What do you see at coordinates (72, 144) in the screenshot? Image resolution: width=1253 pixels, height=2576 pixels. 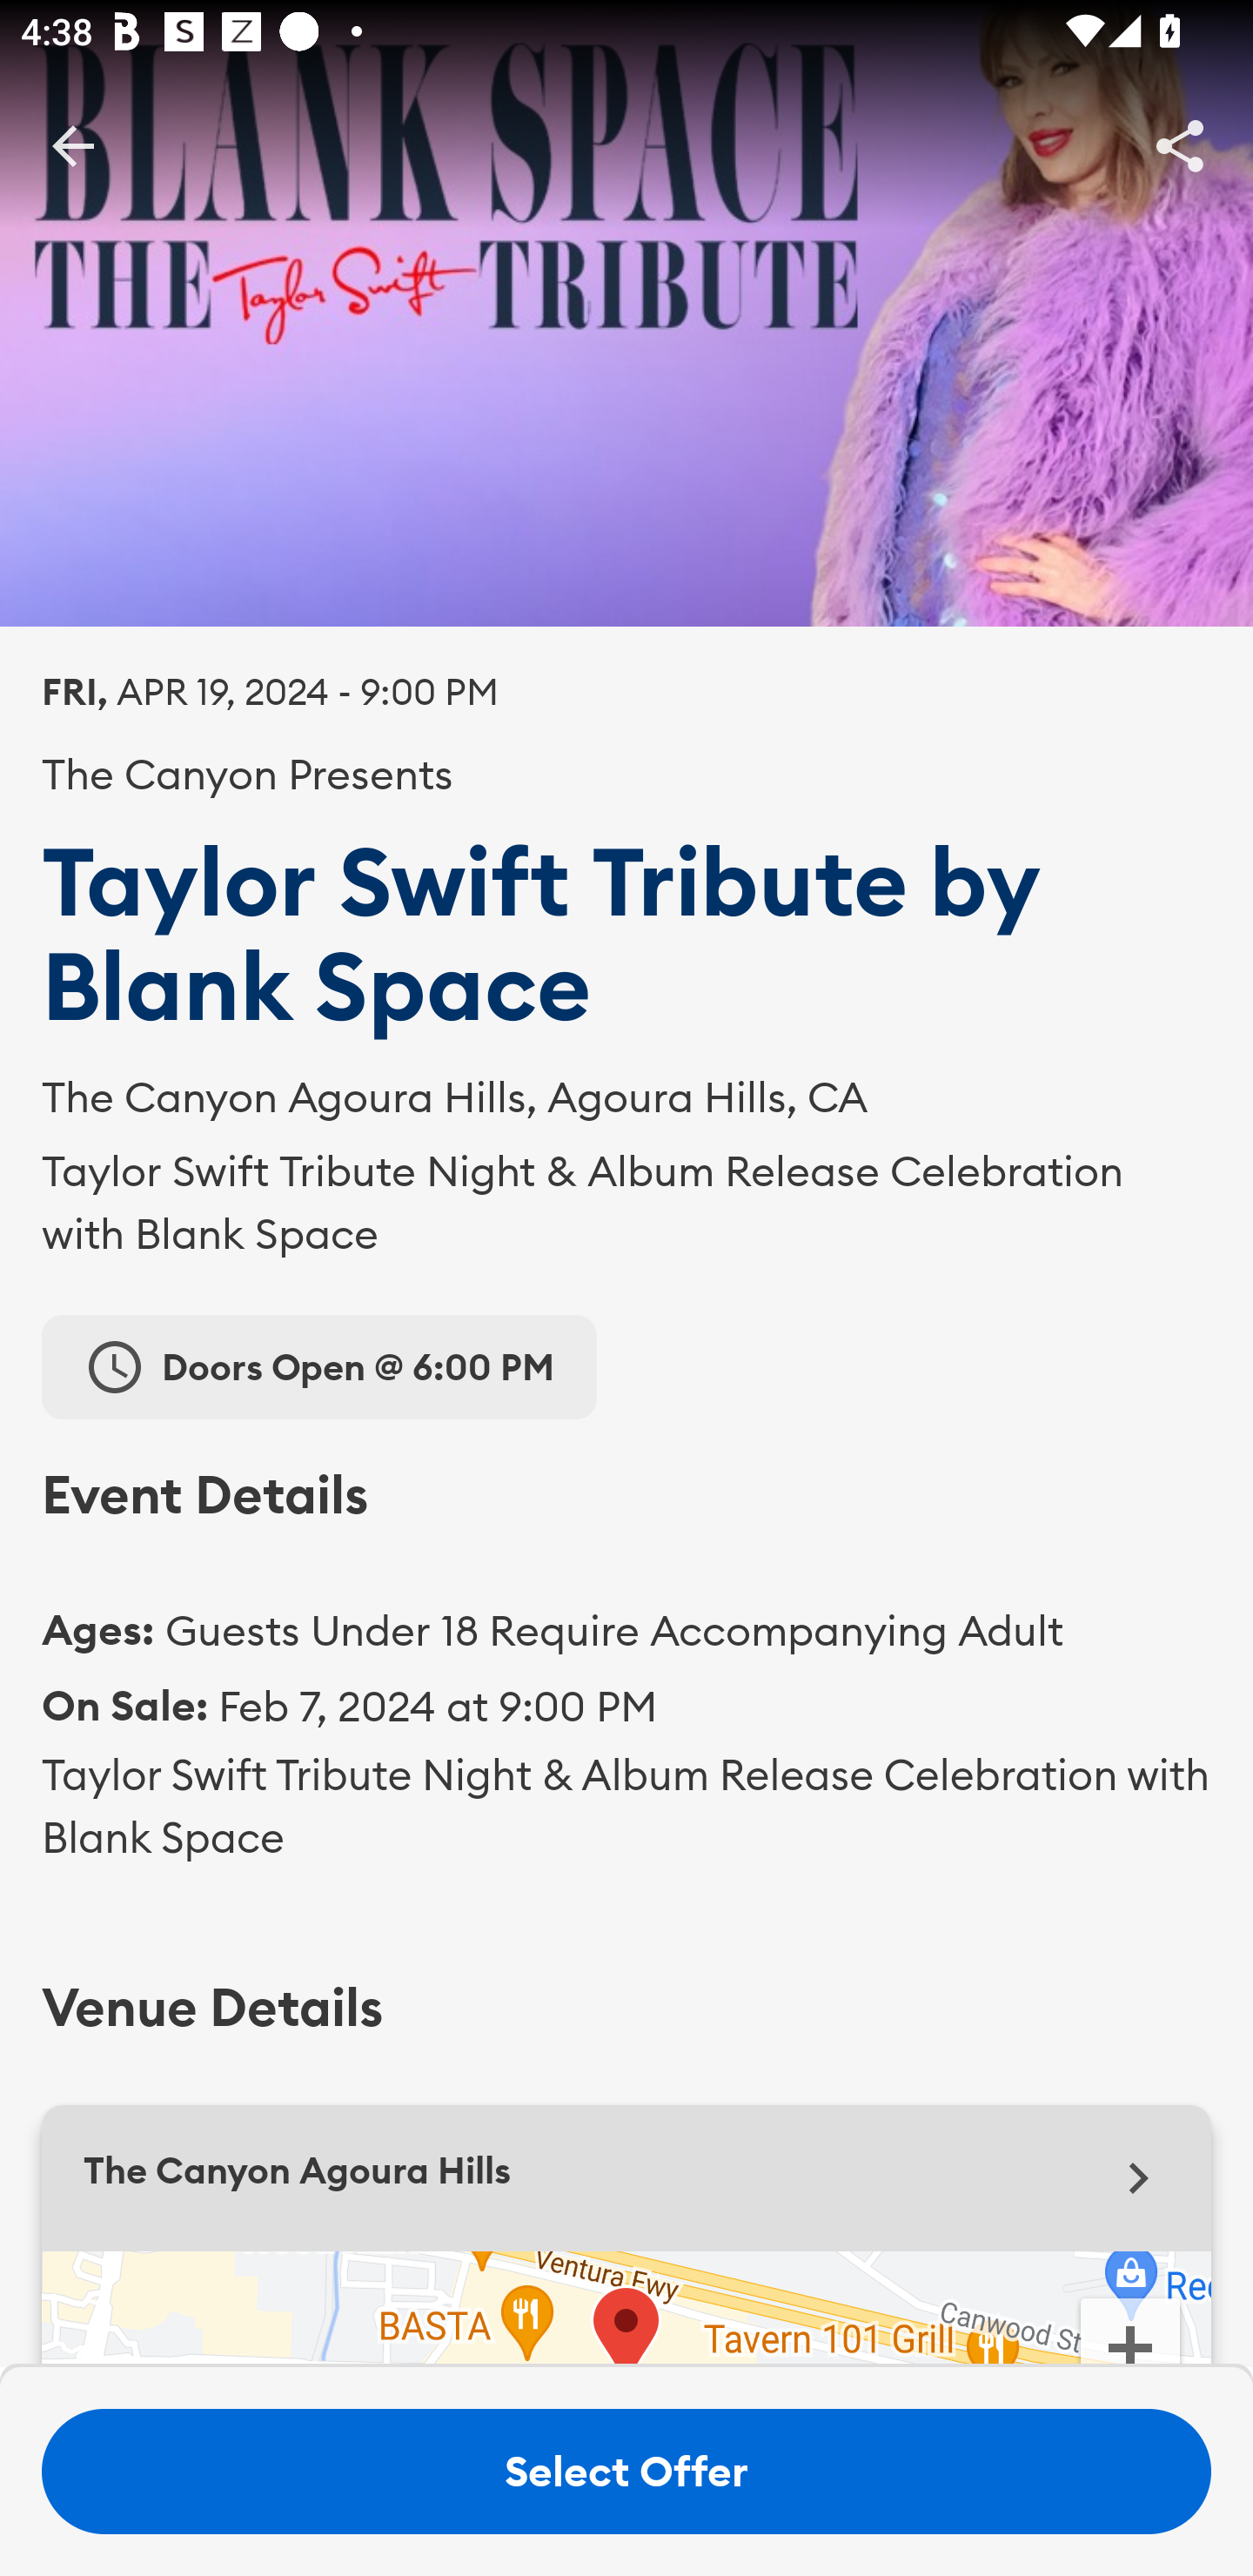 I see `BackButton` at bounding box center [72, 144].